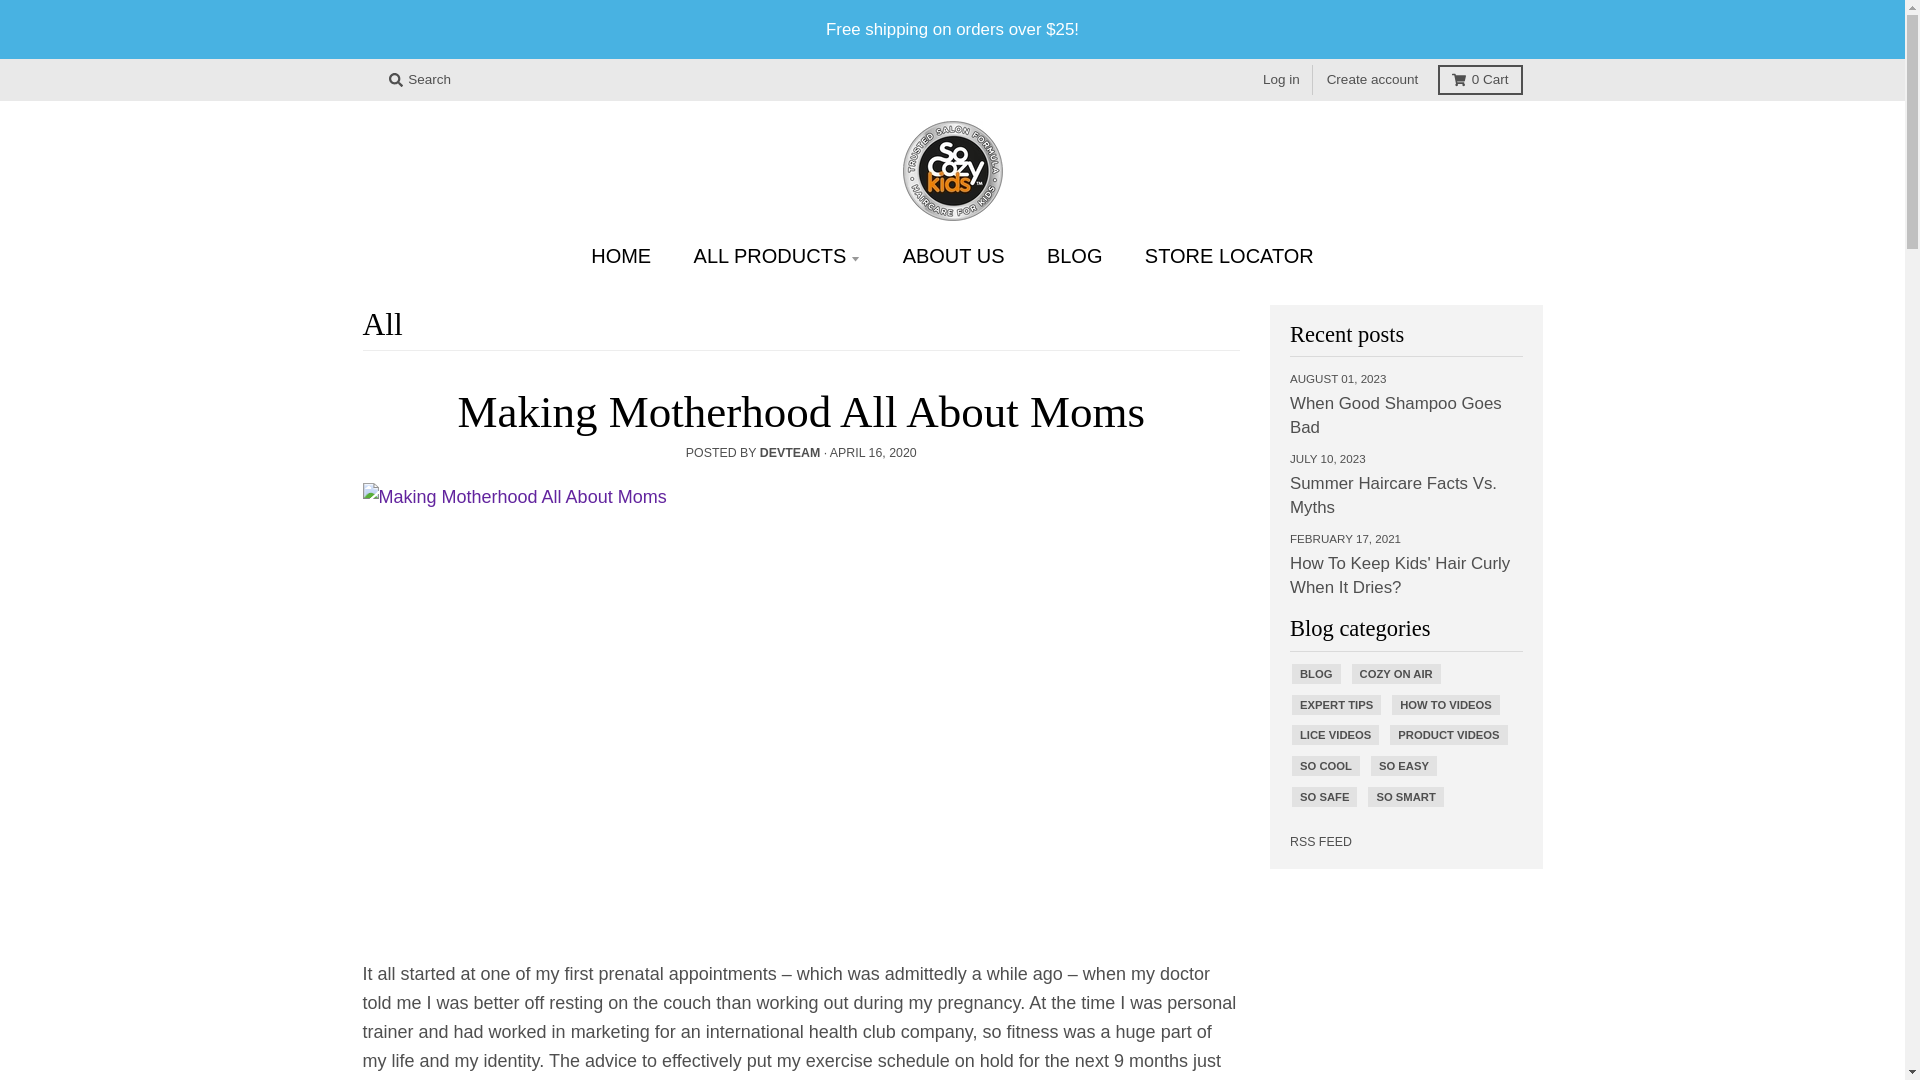 The height and width of the screenshot is (1080, 1920). What do you see at coordinates (1372, 80) in the screenshot?
I see `Create account` at bounding box center [1372, 80].